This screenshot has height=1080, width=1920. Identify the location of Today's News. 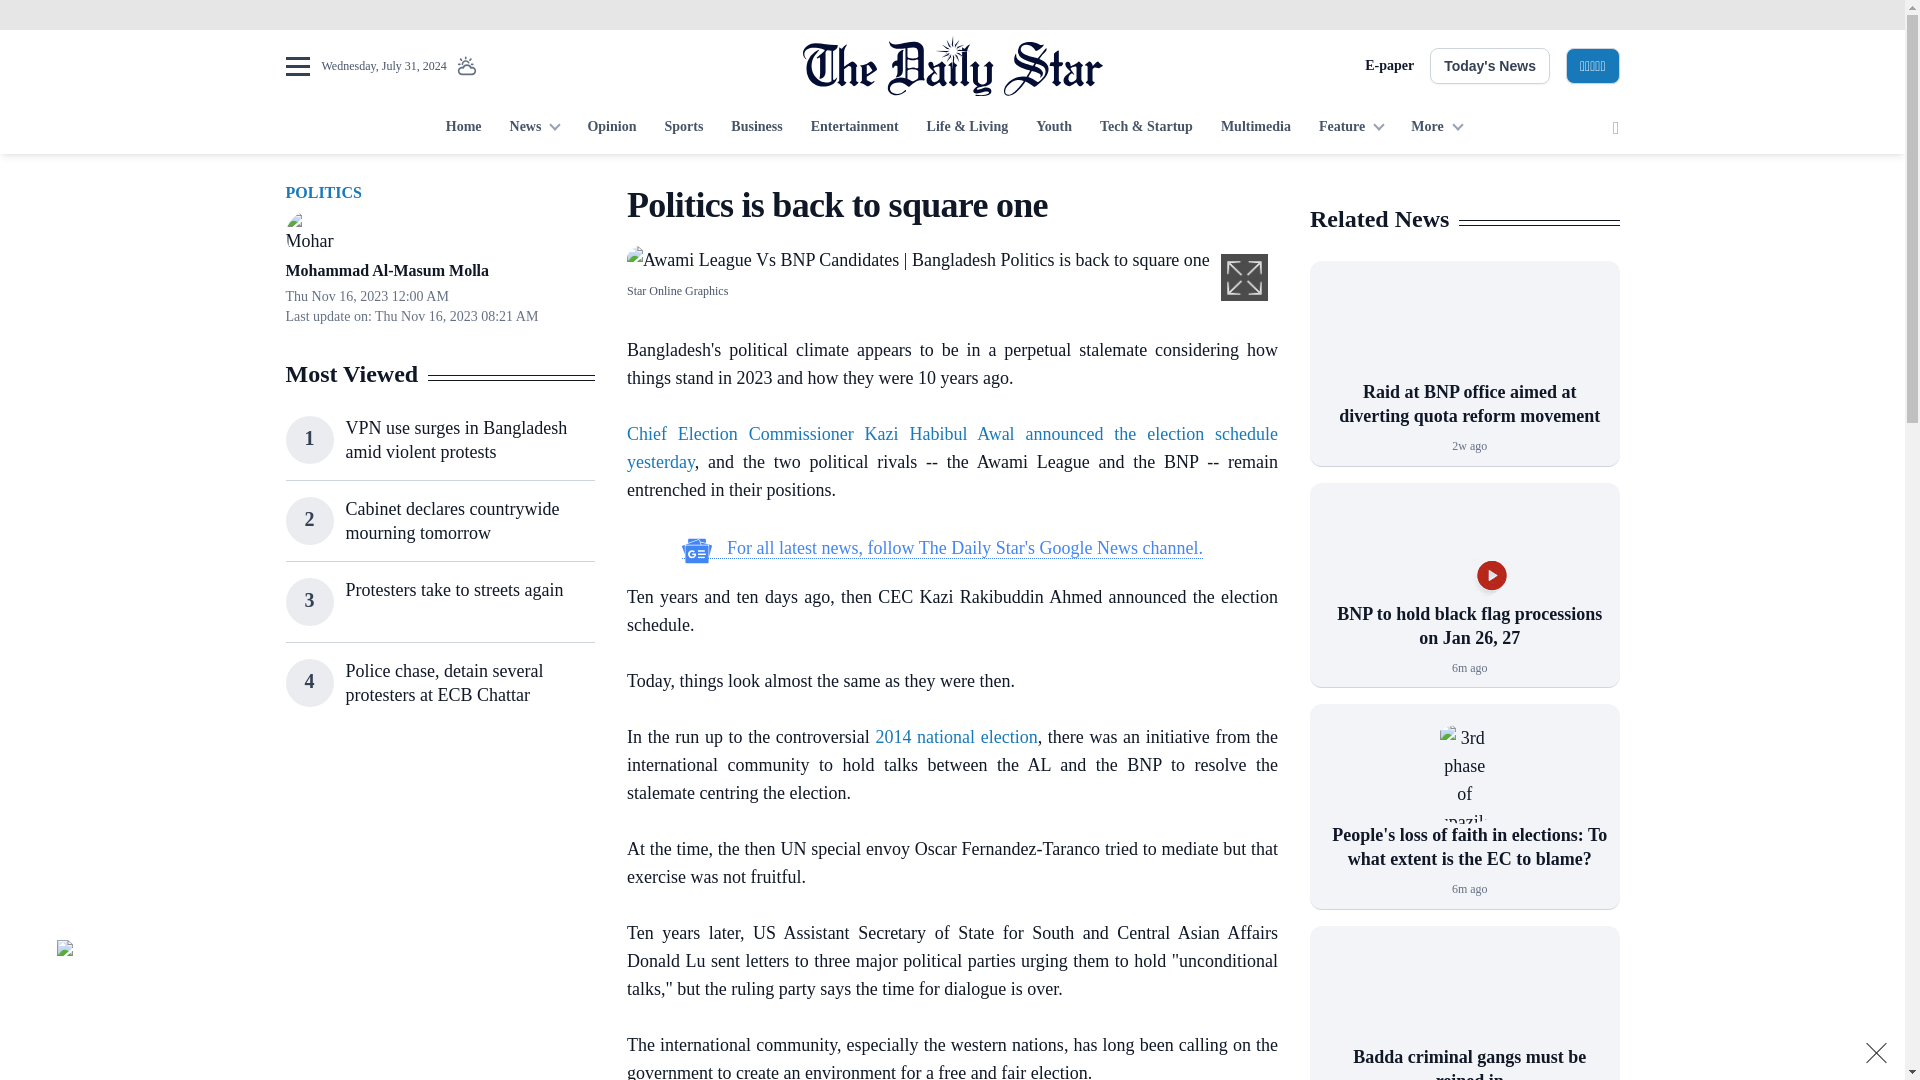
(1490, 66).